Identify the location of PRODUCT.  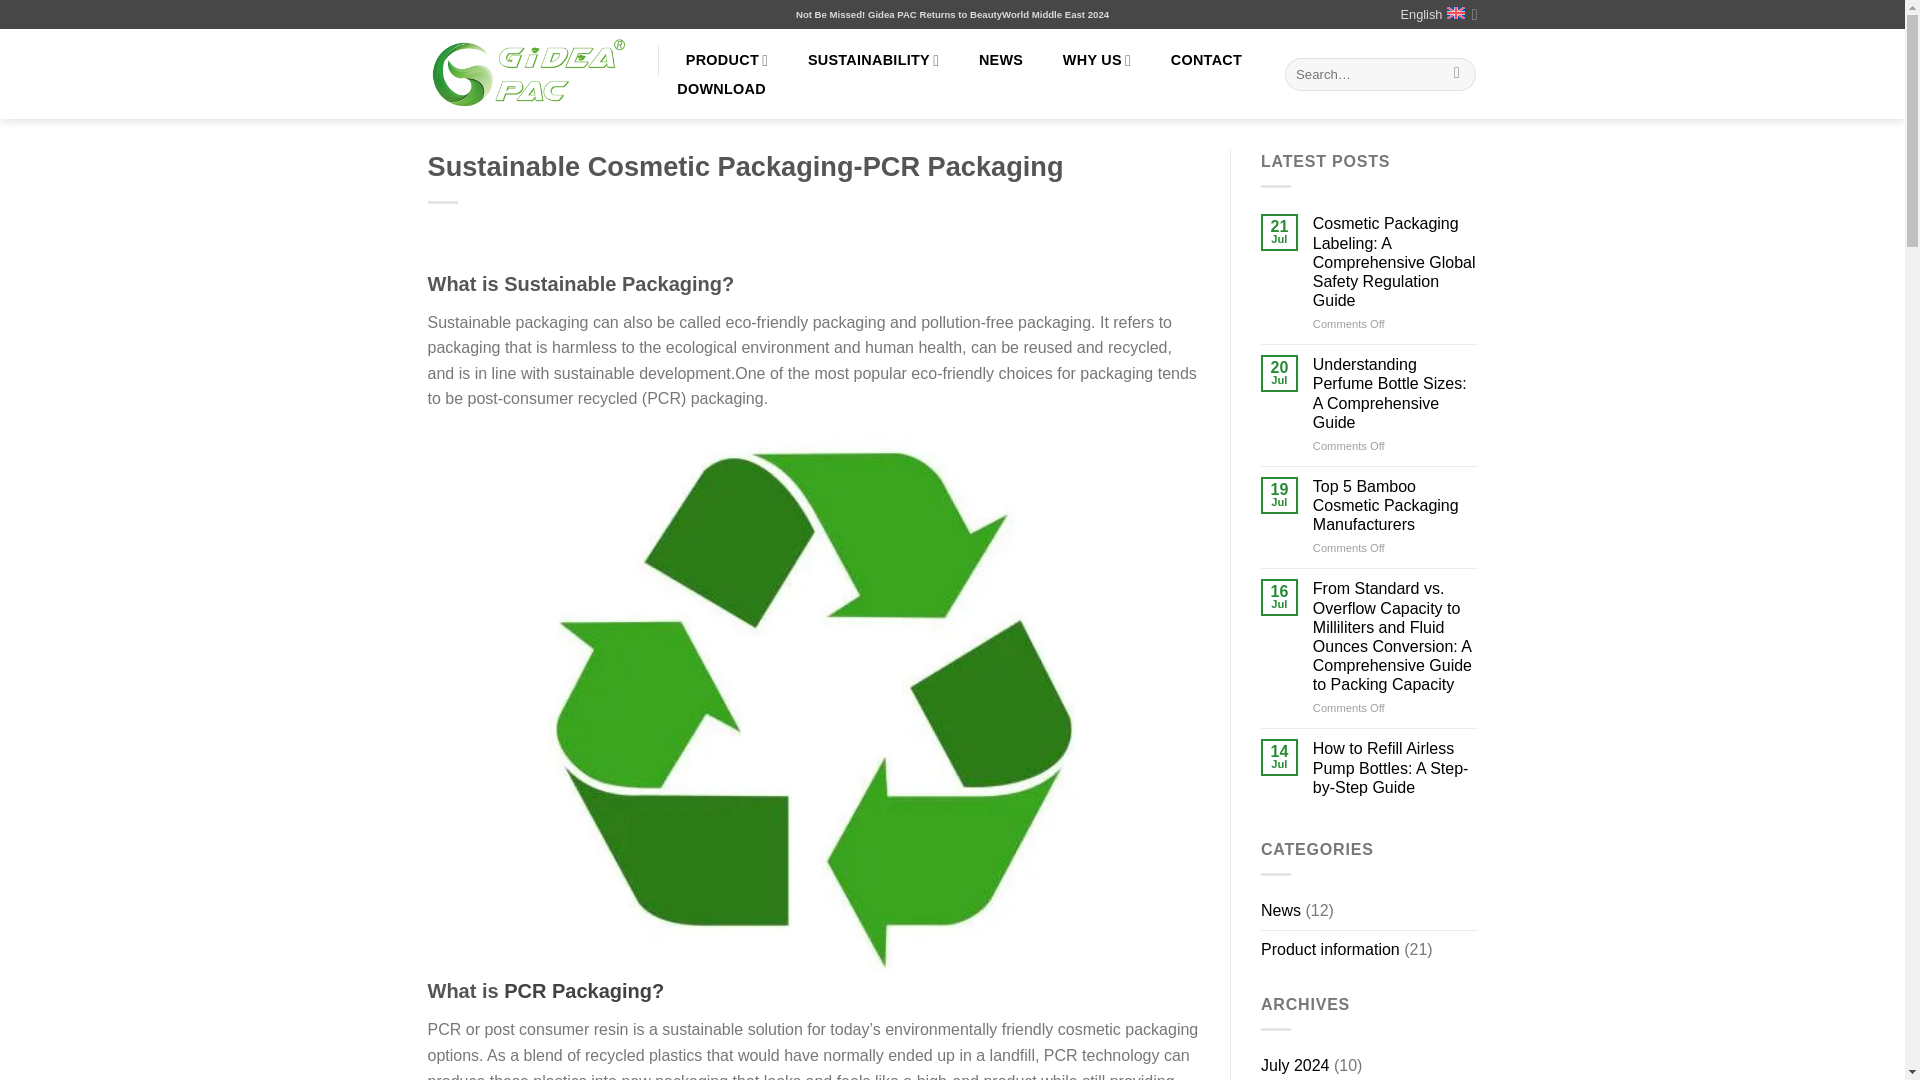
(727, 60).